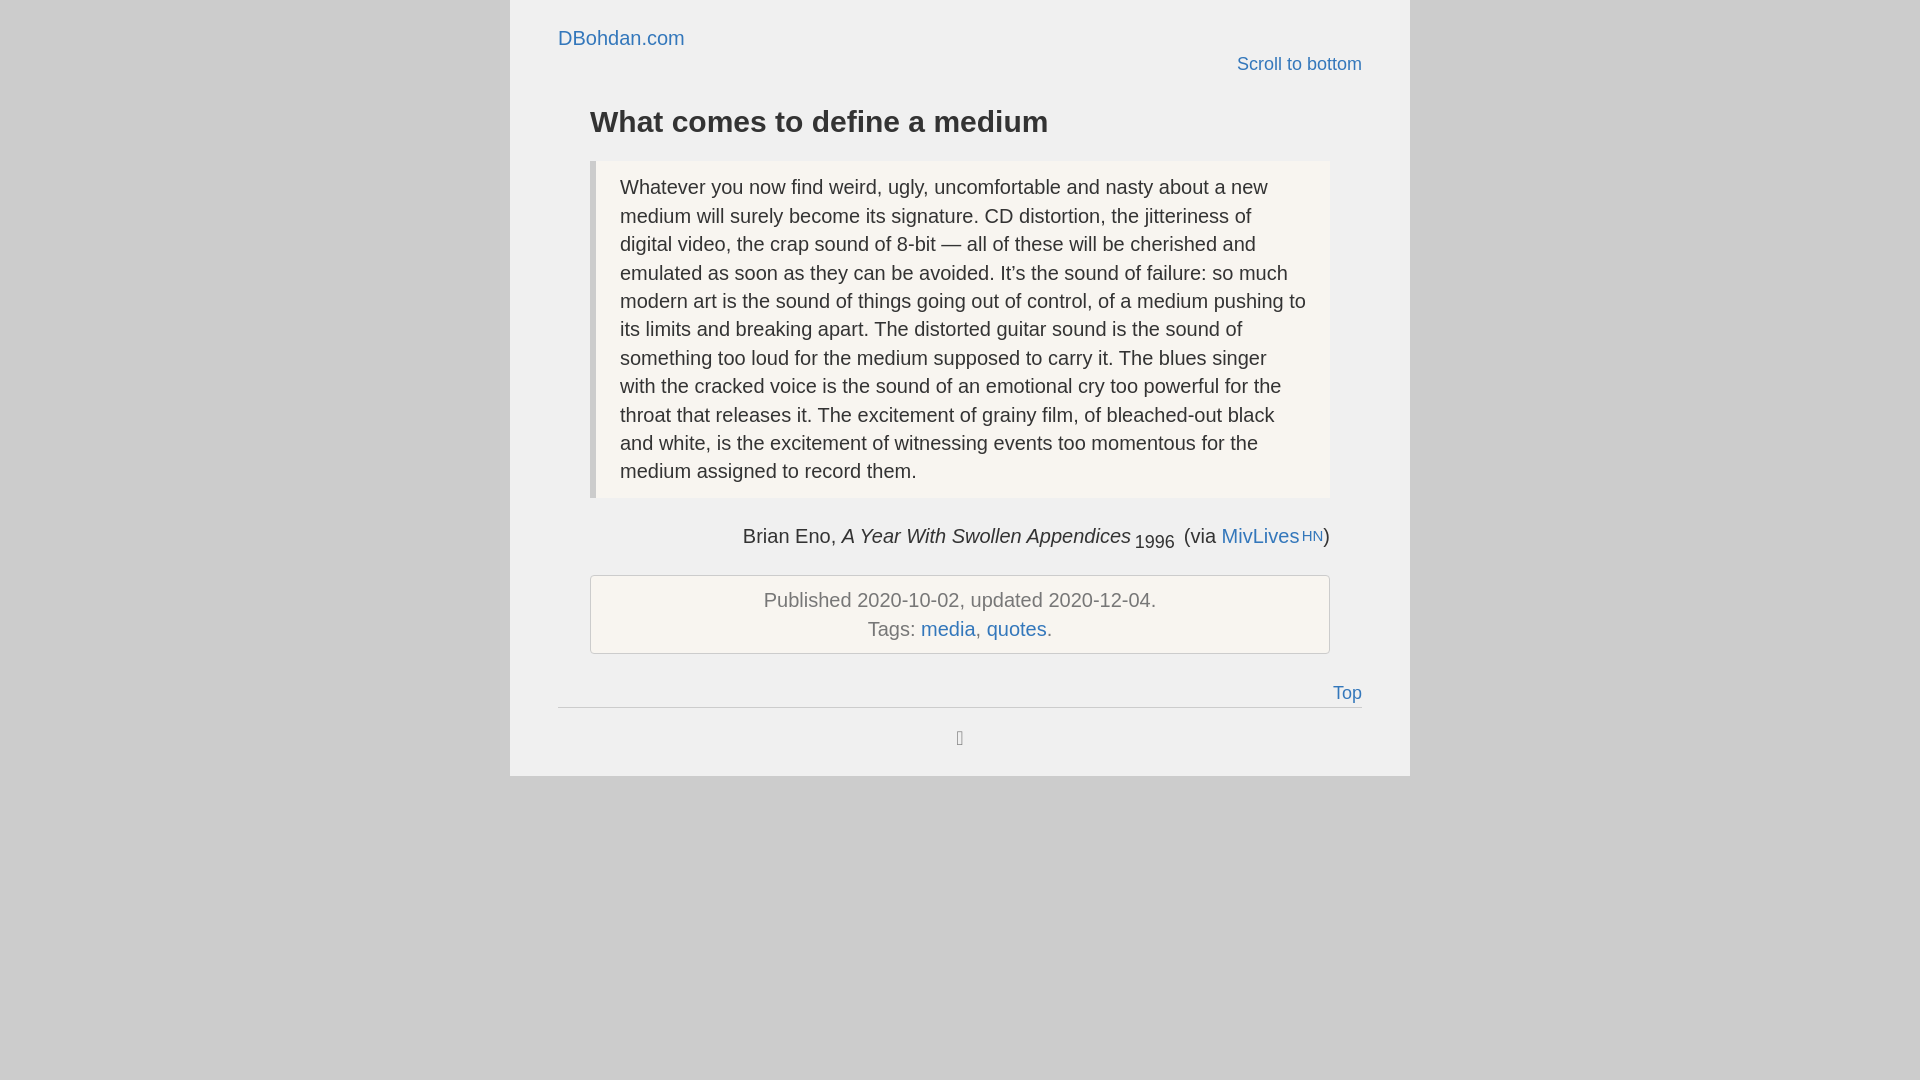  What do you see at coordinates (960, 64) in the screenshot?
I see `Scroll to bottom` at bounding box center [960, 64].